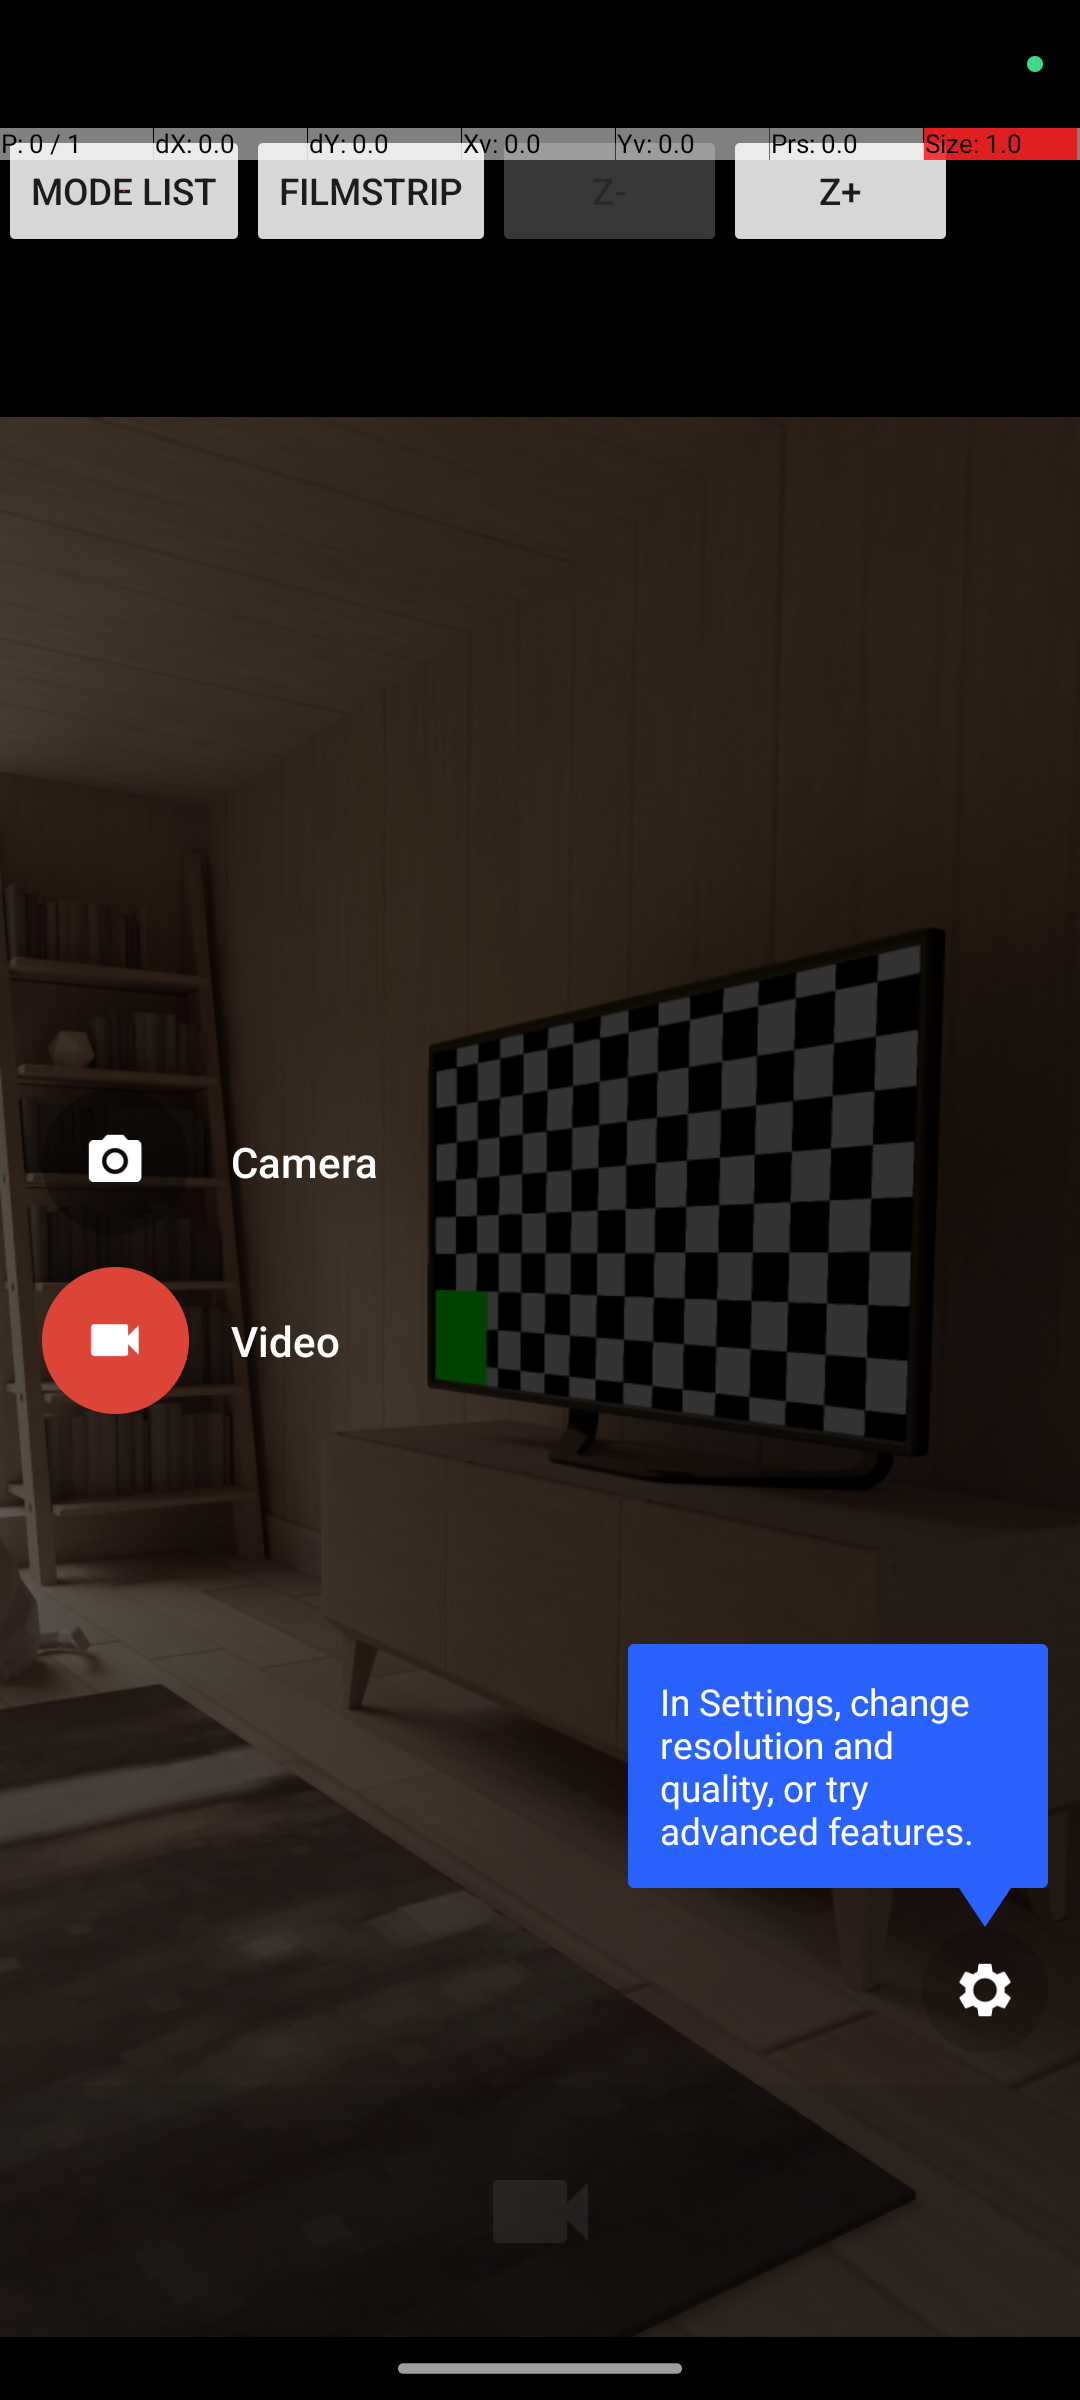 This screenshot has height=2400, width=1080. I want to click on Video, so click(284, 1340).